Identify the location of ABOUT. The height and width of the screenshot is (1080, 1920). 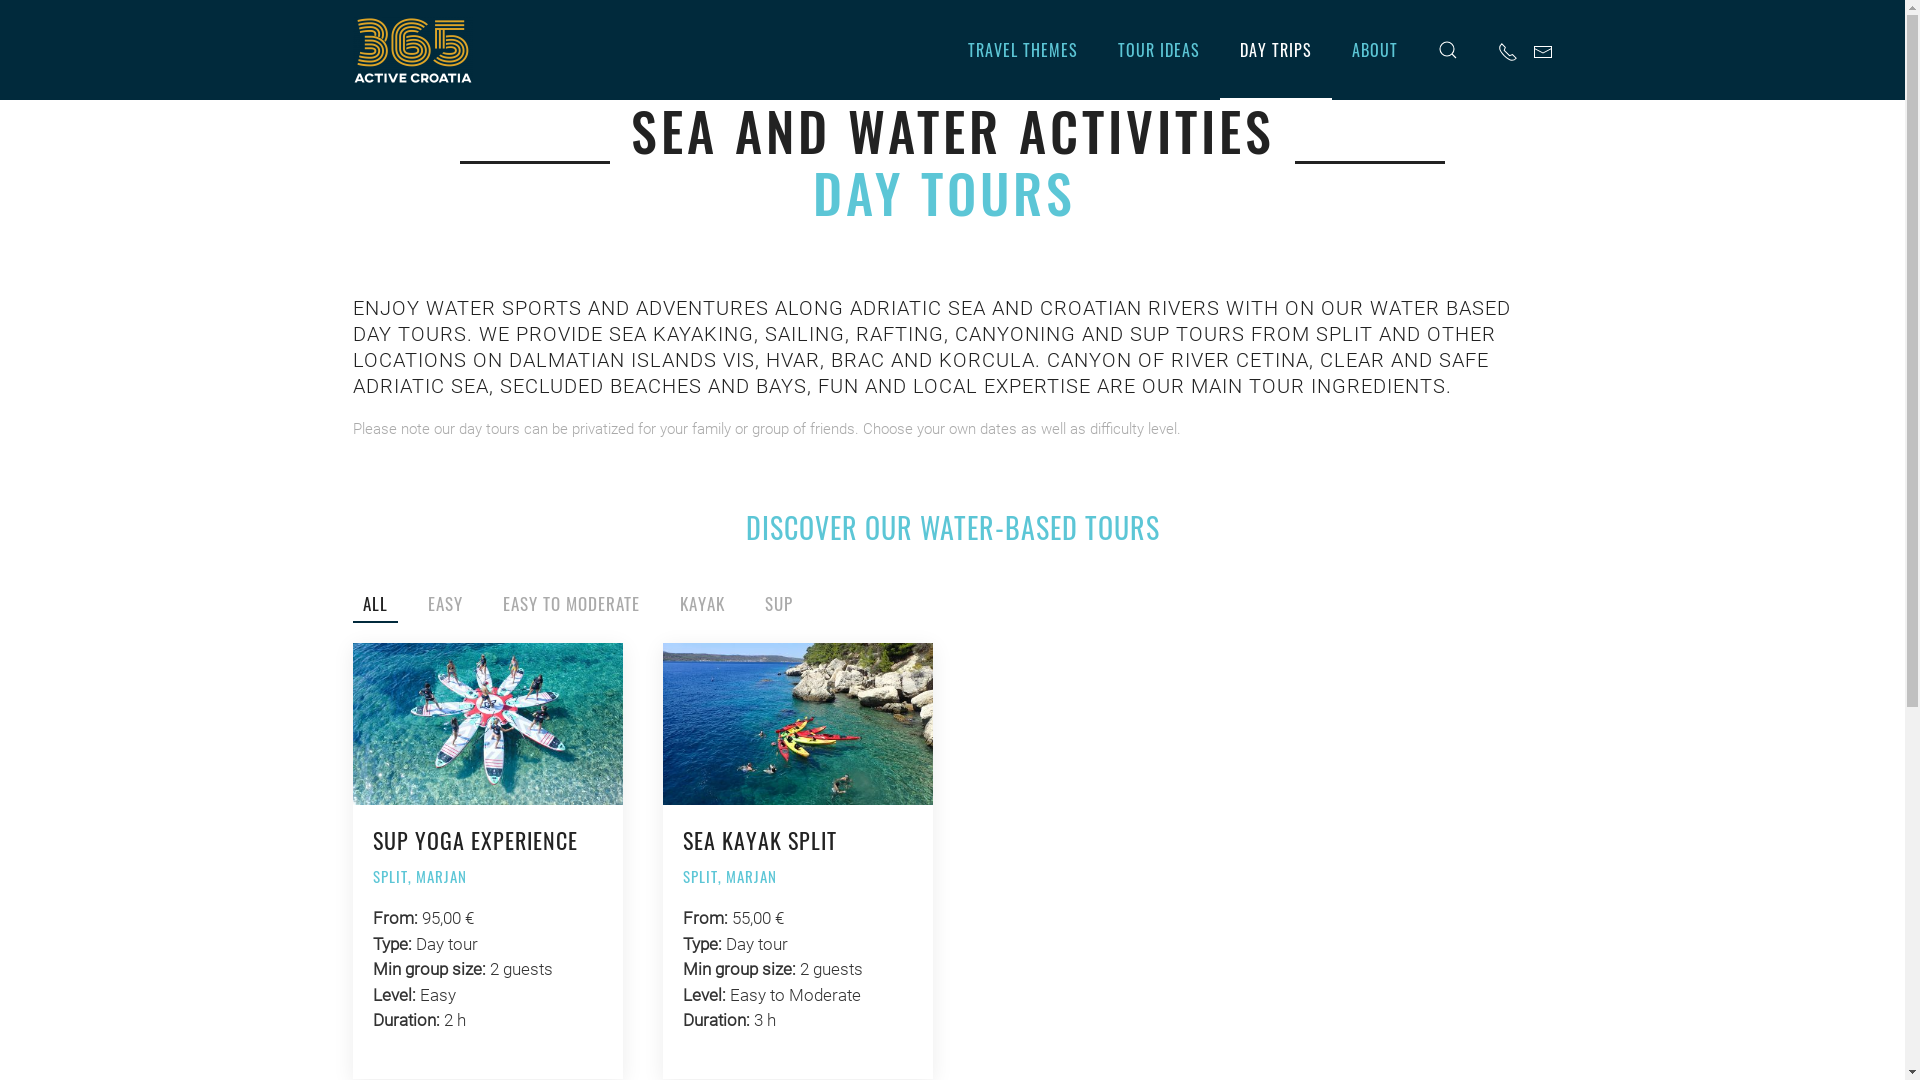
(1375, 50).